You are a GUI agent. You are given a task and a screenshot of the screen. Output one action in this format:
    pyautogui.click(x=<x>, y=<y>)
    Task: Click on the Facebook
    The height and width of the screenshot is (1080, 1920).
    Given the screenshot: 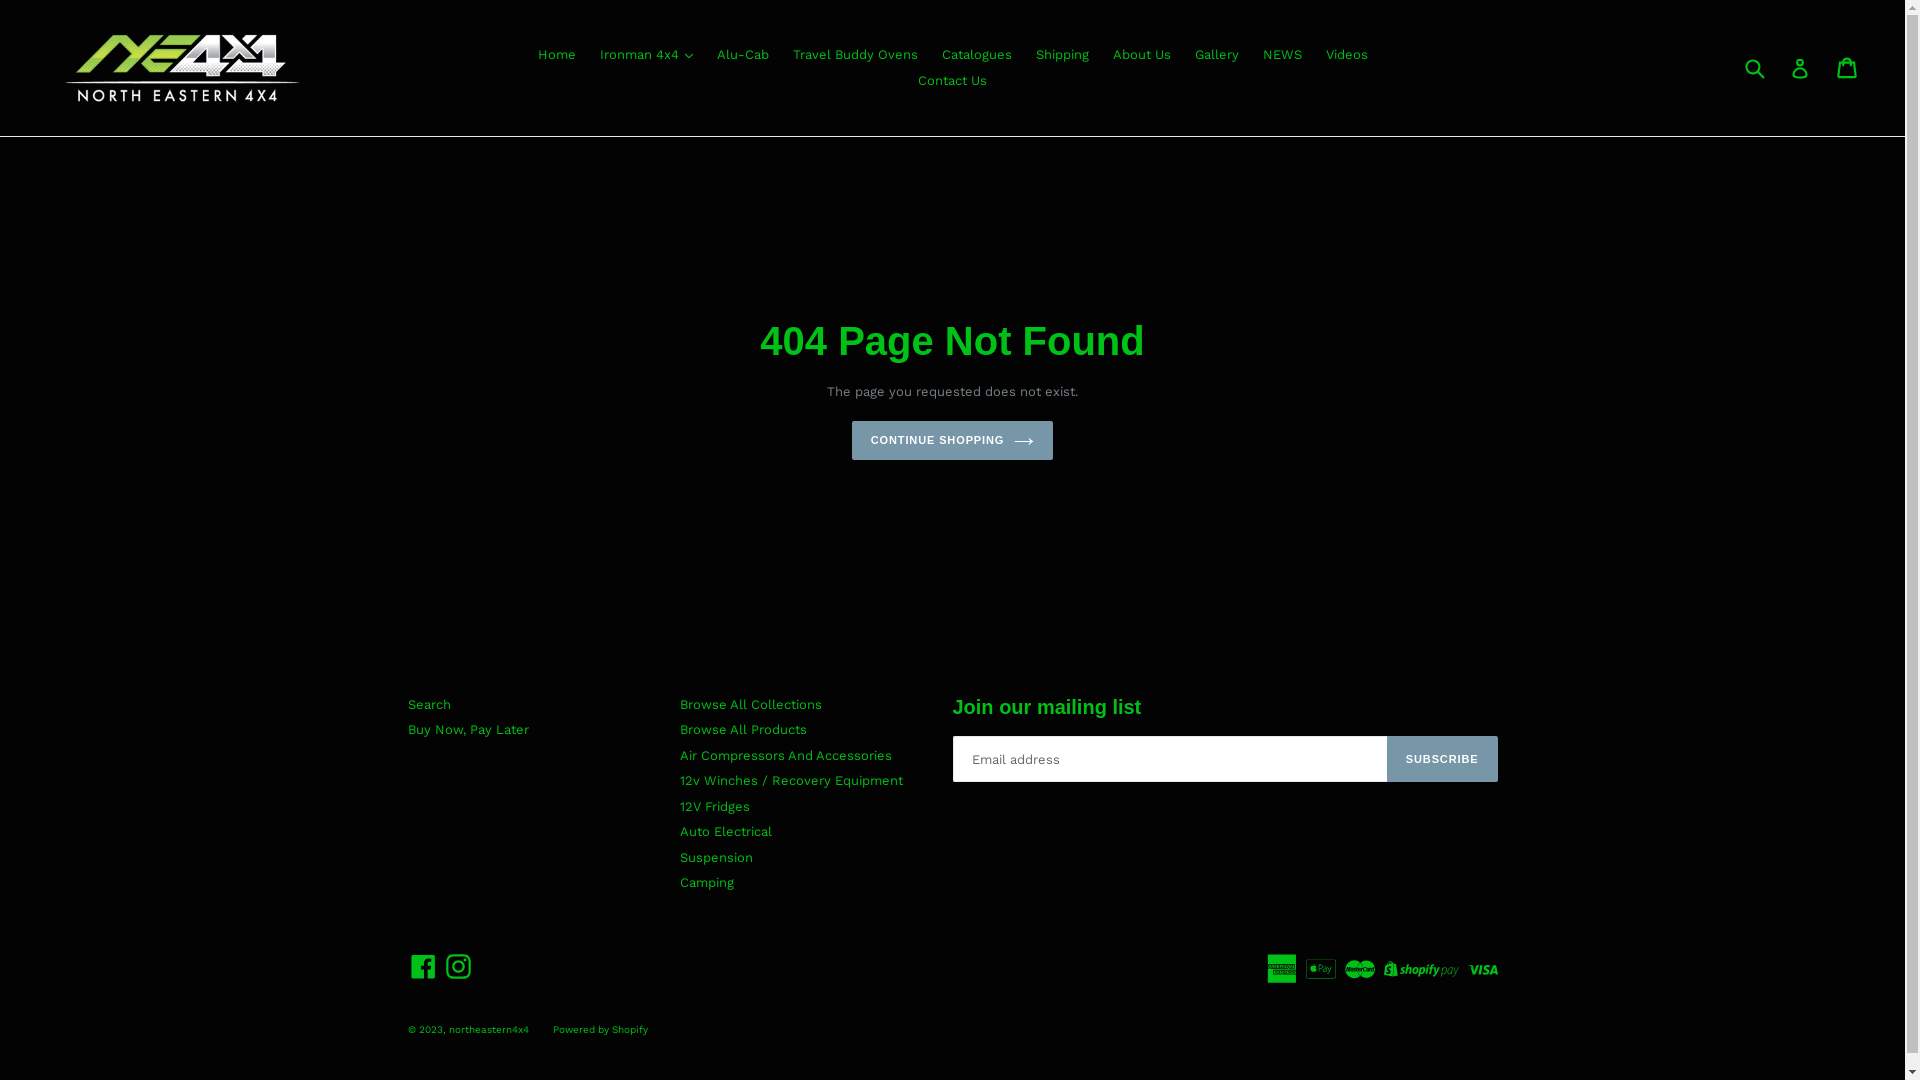 What is the action you would take?
    pyautogui.click(x=424, y=966)
    